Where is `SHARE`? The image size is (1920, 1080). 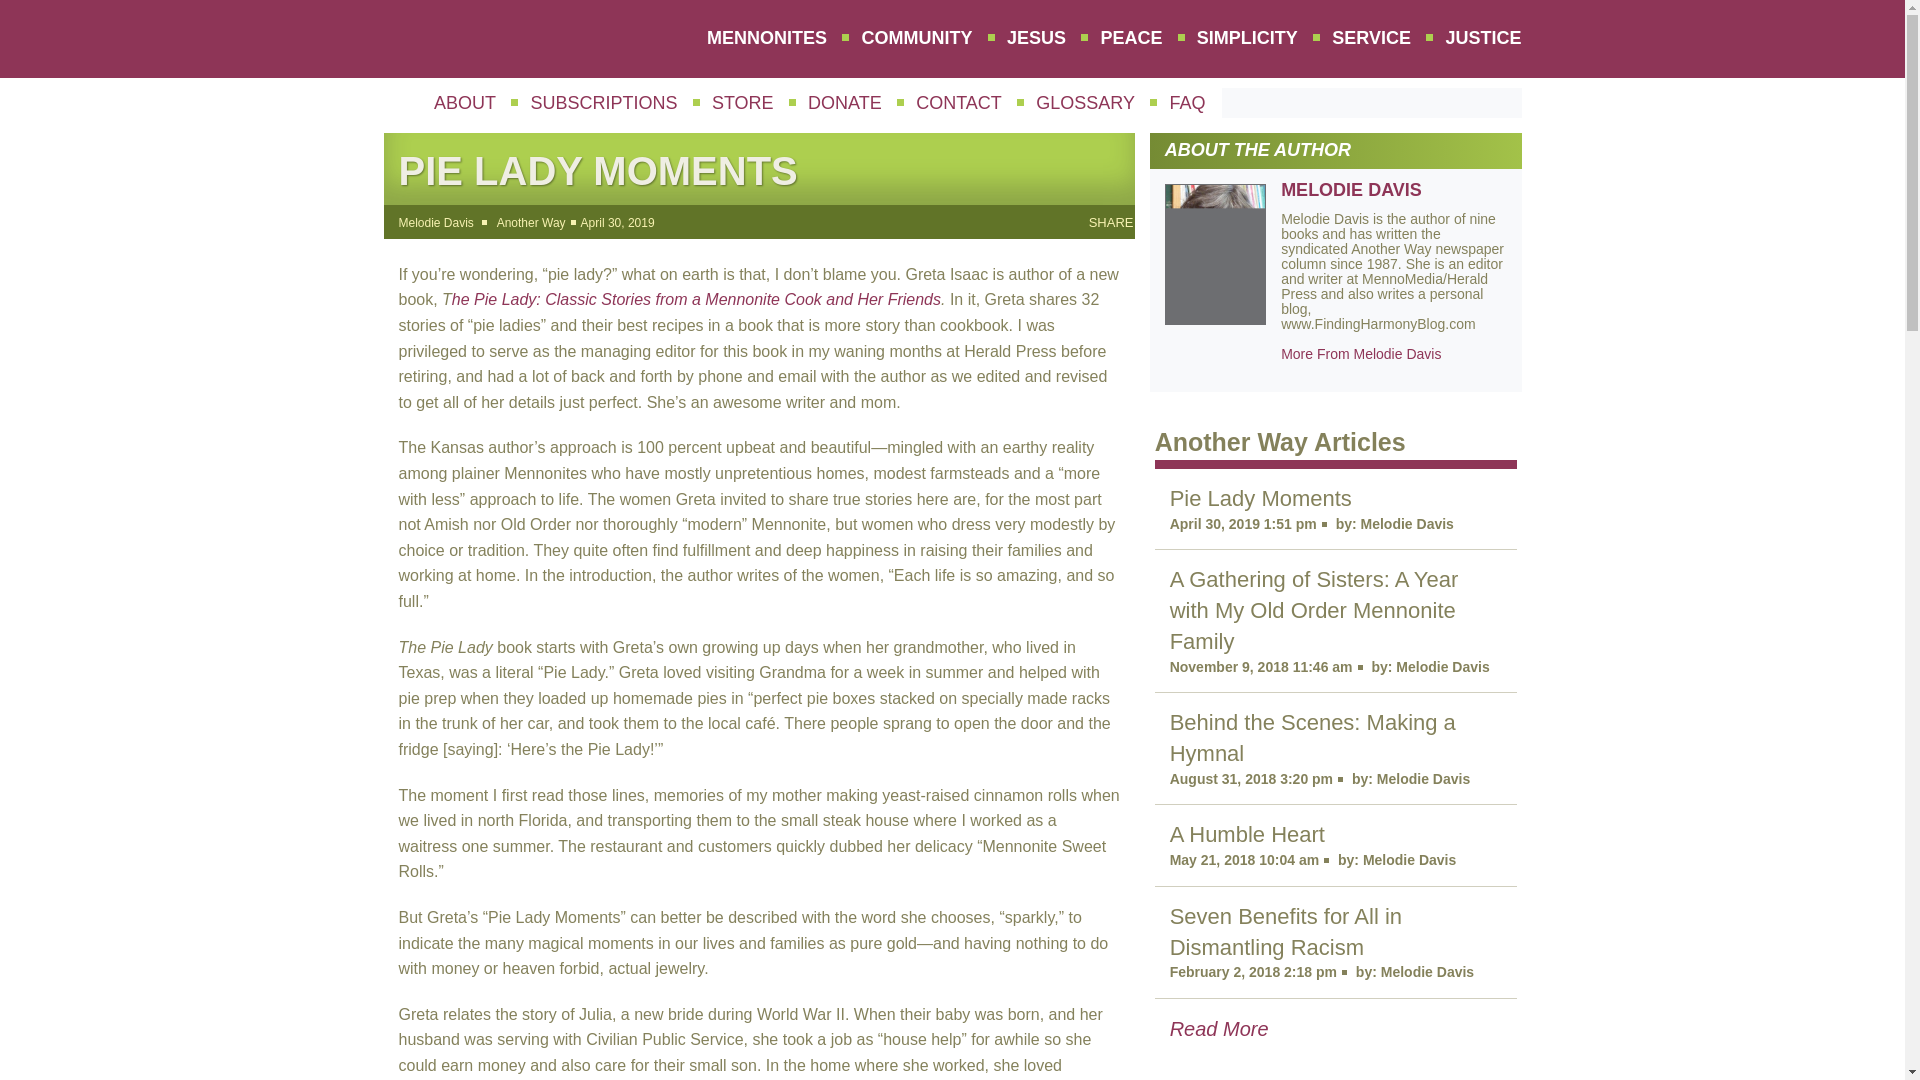
SHARE is located at coordinates (1111, 222).